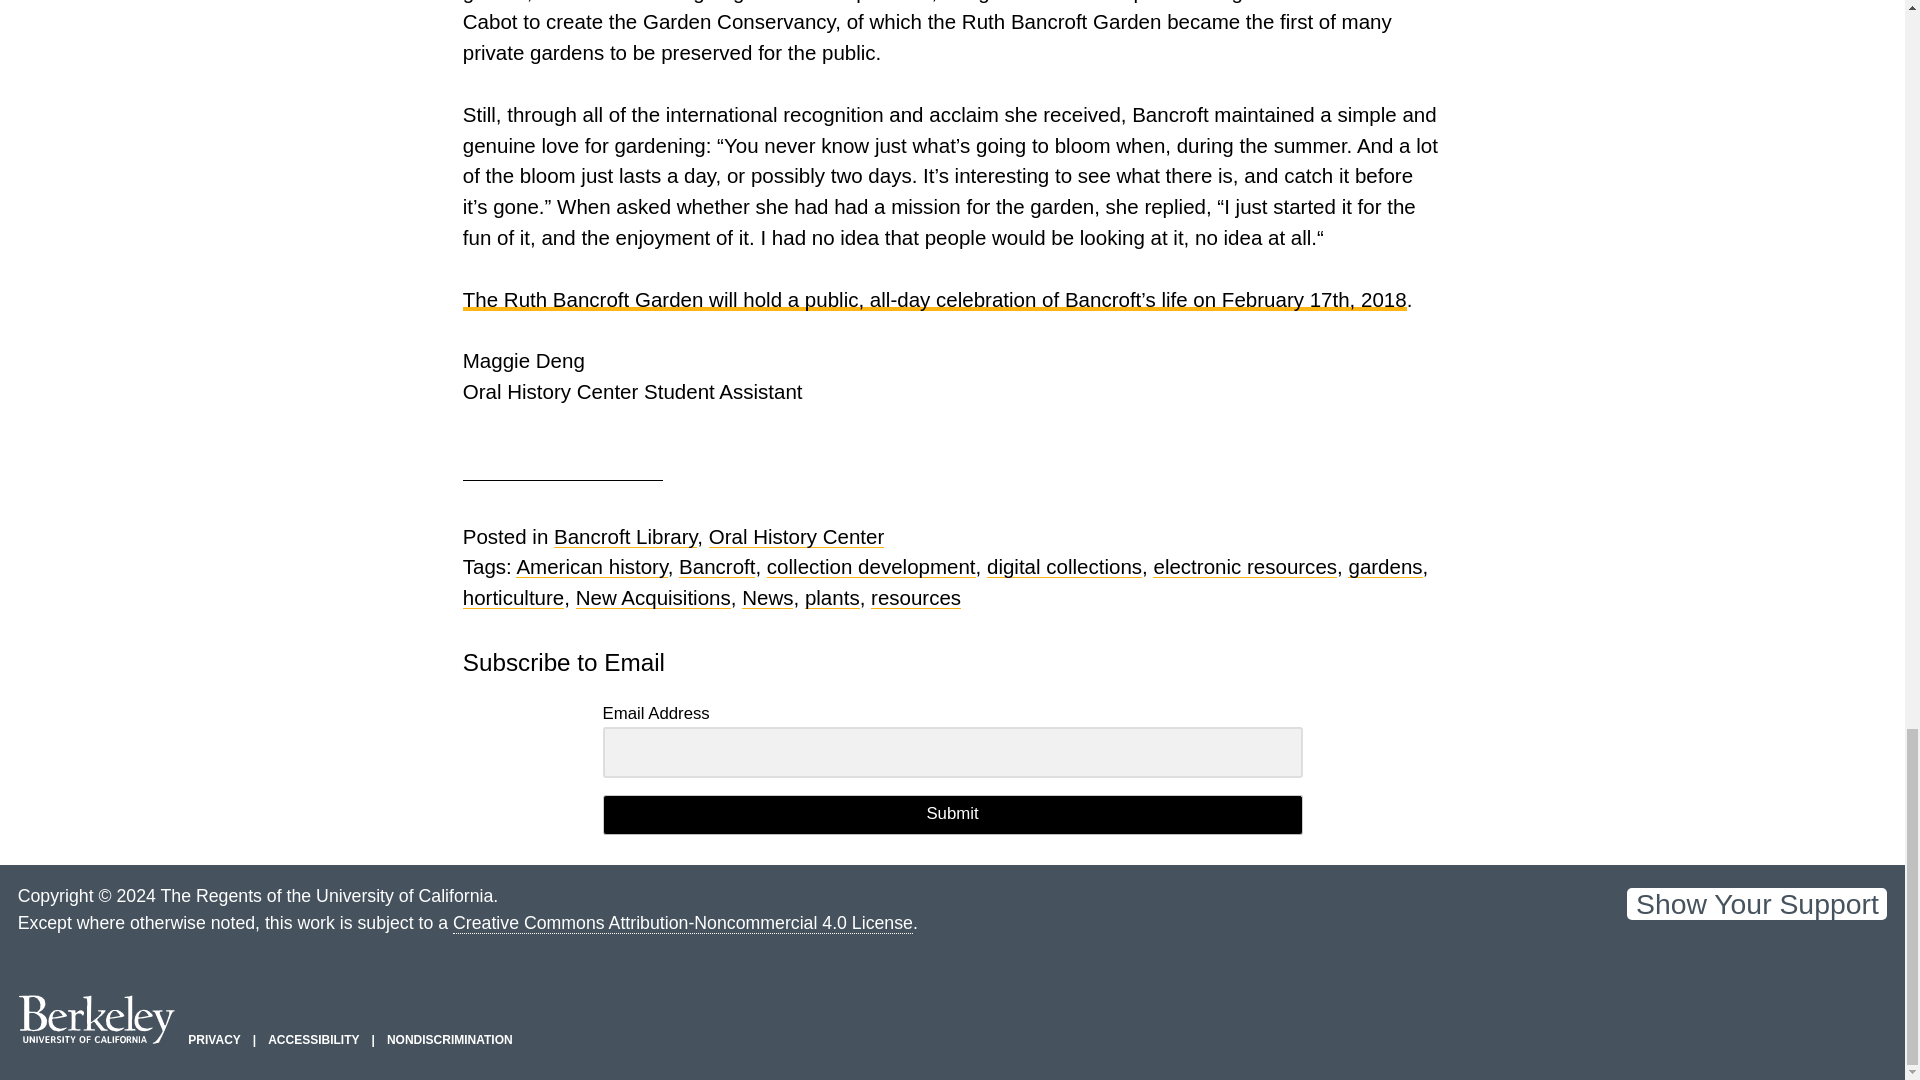  What do you see at coordinates (1384, 566) in the screenshot?
I see `gardens` at bounding box center [1384, 566].